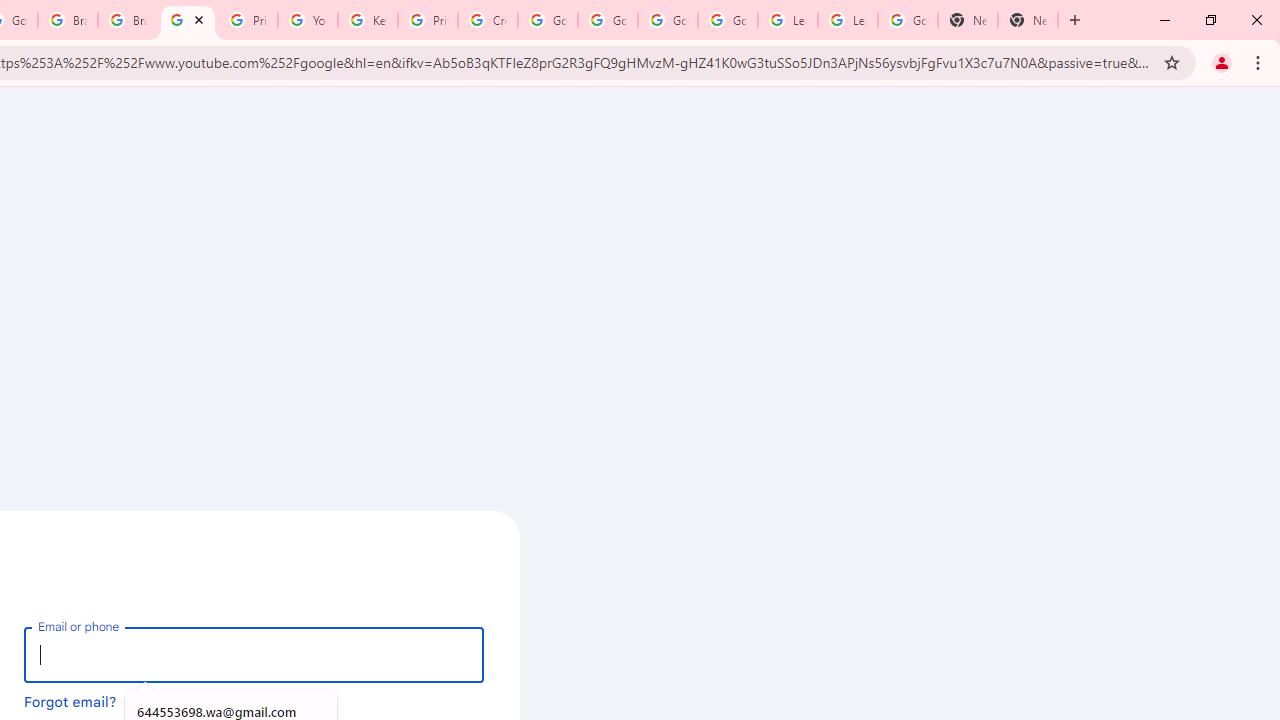 The height and width of the screenshot is (720, 1280). Describe the element at coordinates (548, 20) in the screenshot. I see `Google Account Help` at that location.